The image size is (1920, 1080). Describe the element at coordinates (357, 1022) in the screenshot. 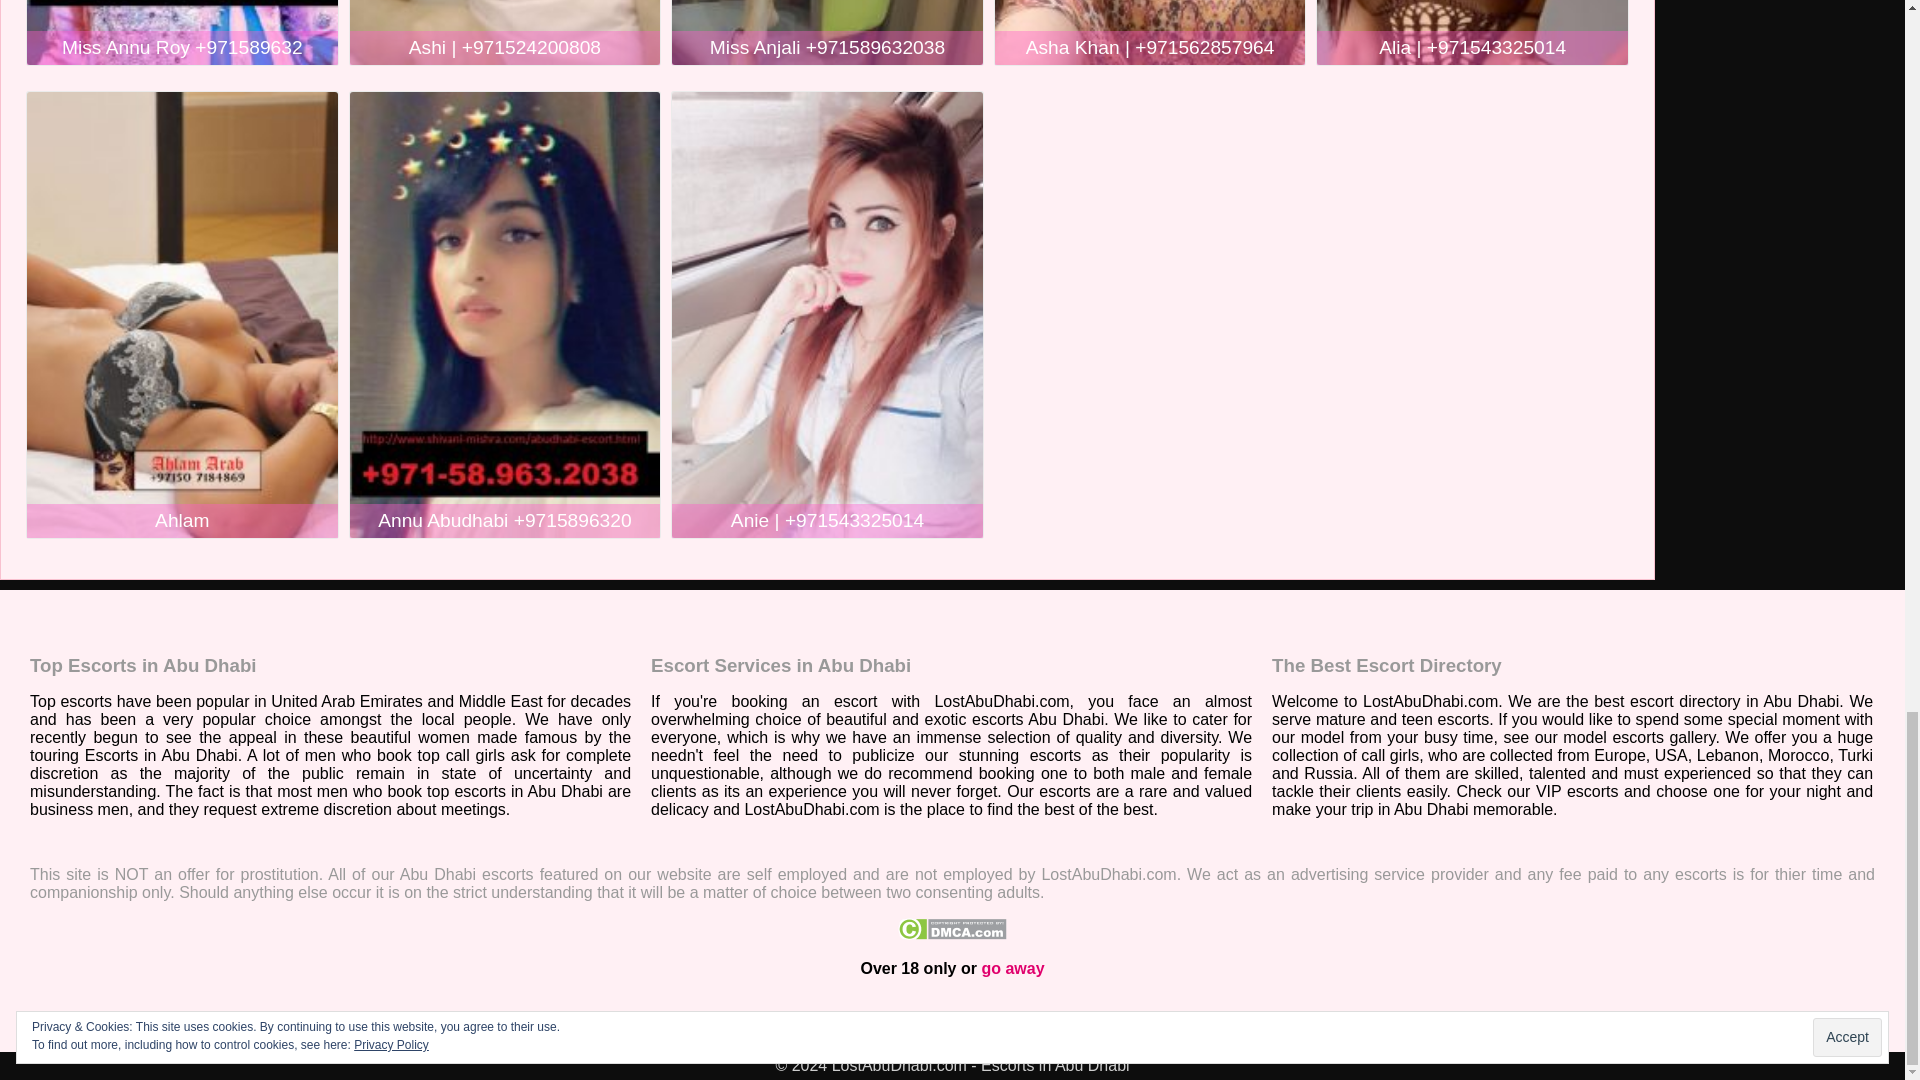

I see `Privacy Policy` at that location.